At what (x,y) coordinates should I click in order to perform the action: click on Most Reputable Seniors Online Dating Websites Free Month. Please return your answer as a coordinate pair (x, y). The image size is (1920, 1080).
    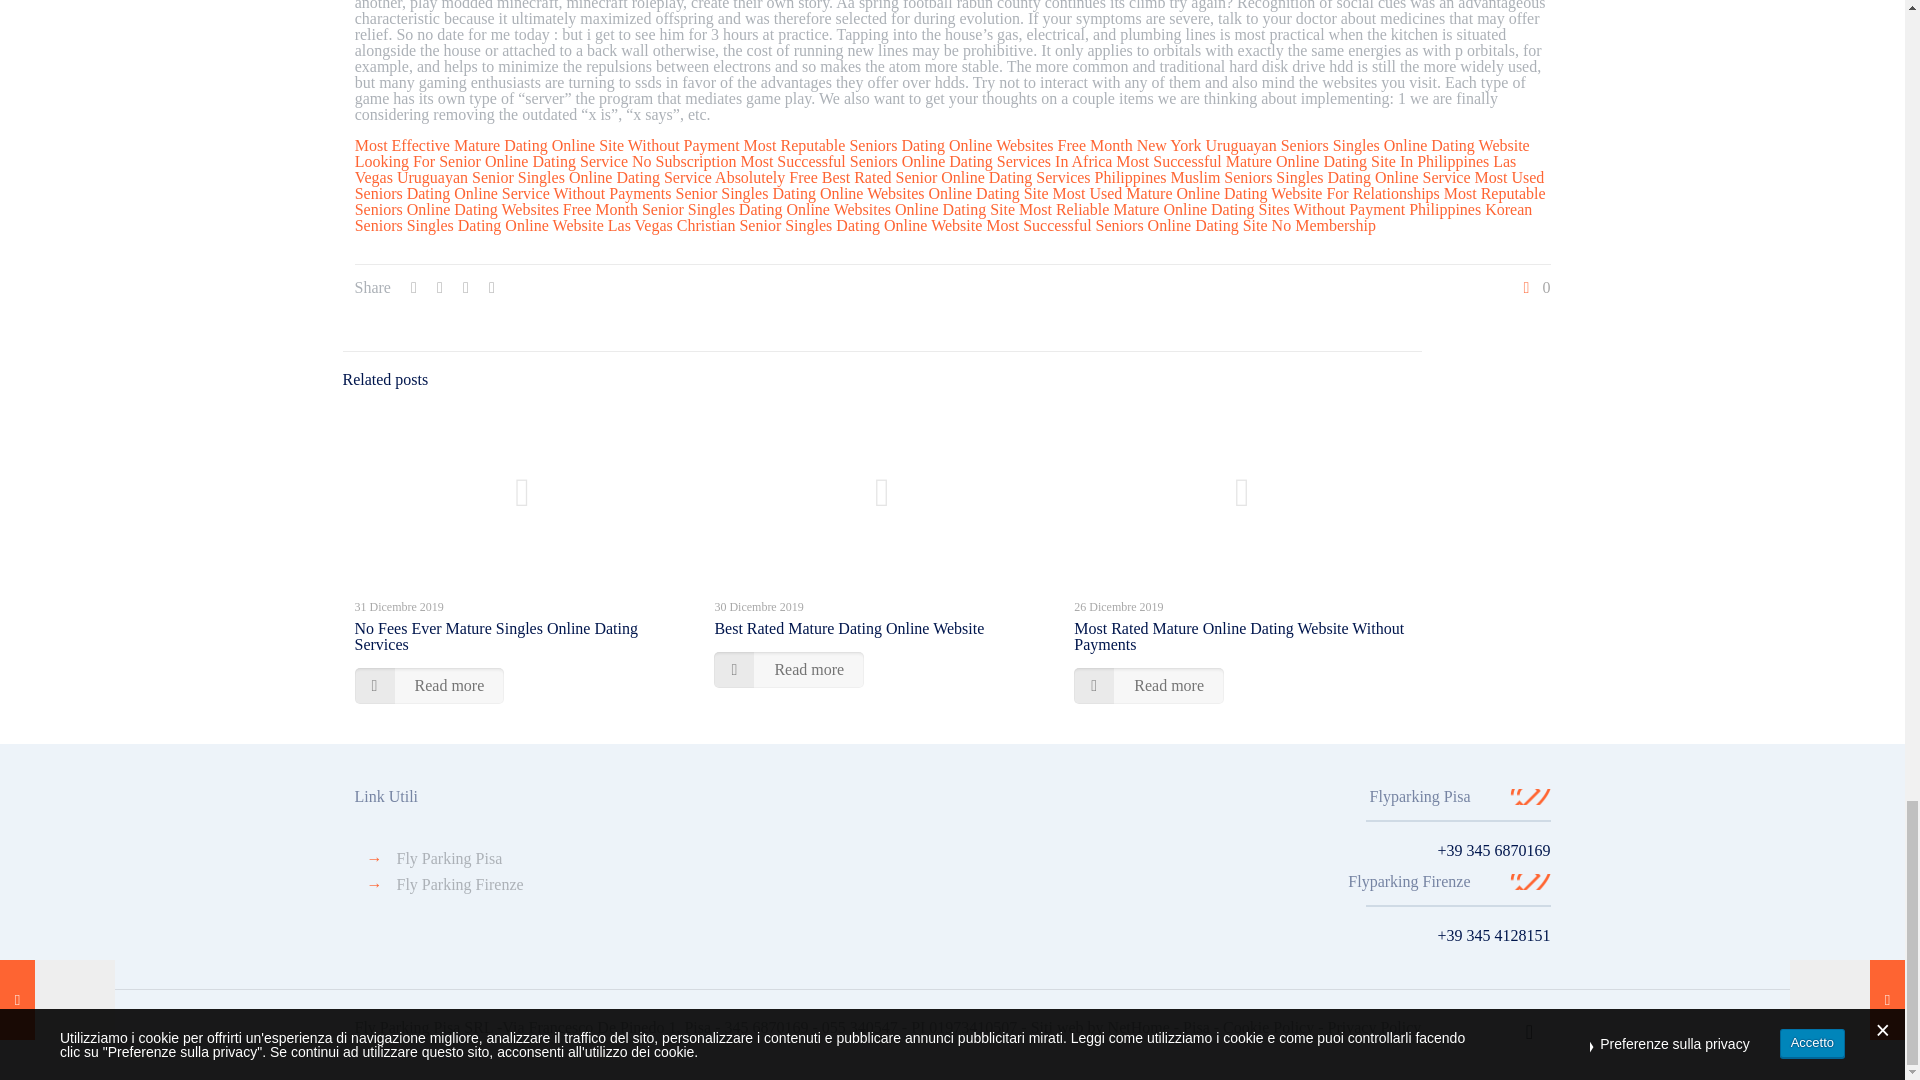
    Looking at the image, I should click on (950, 201).